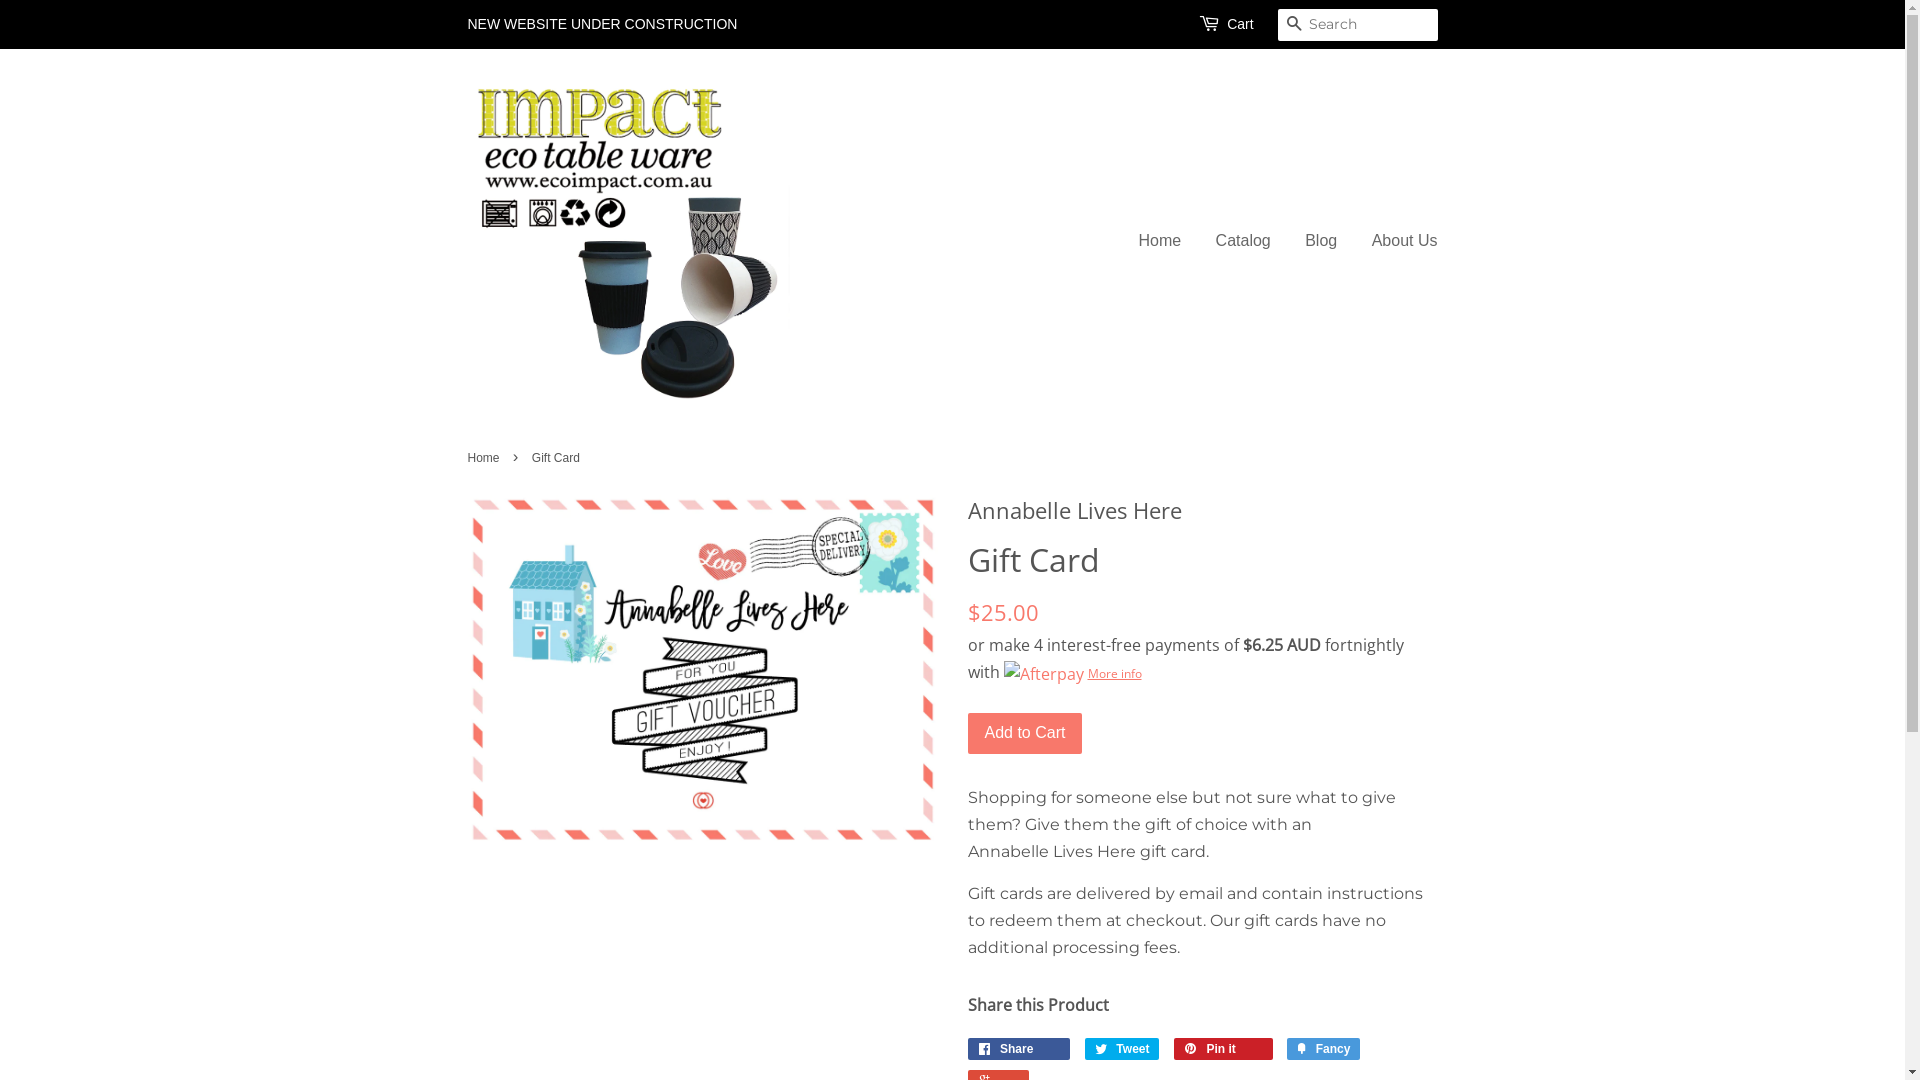  Describe the element at coordinates (1240, 25) in the screenshot. I see `Cart` at that location.